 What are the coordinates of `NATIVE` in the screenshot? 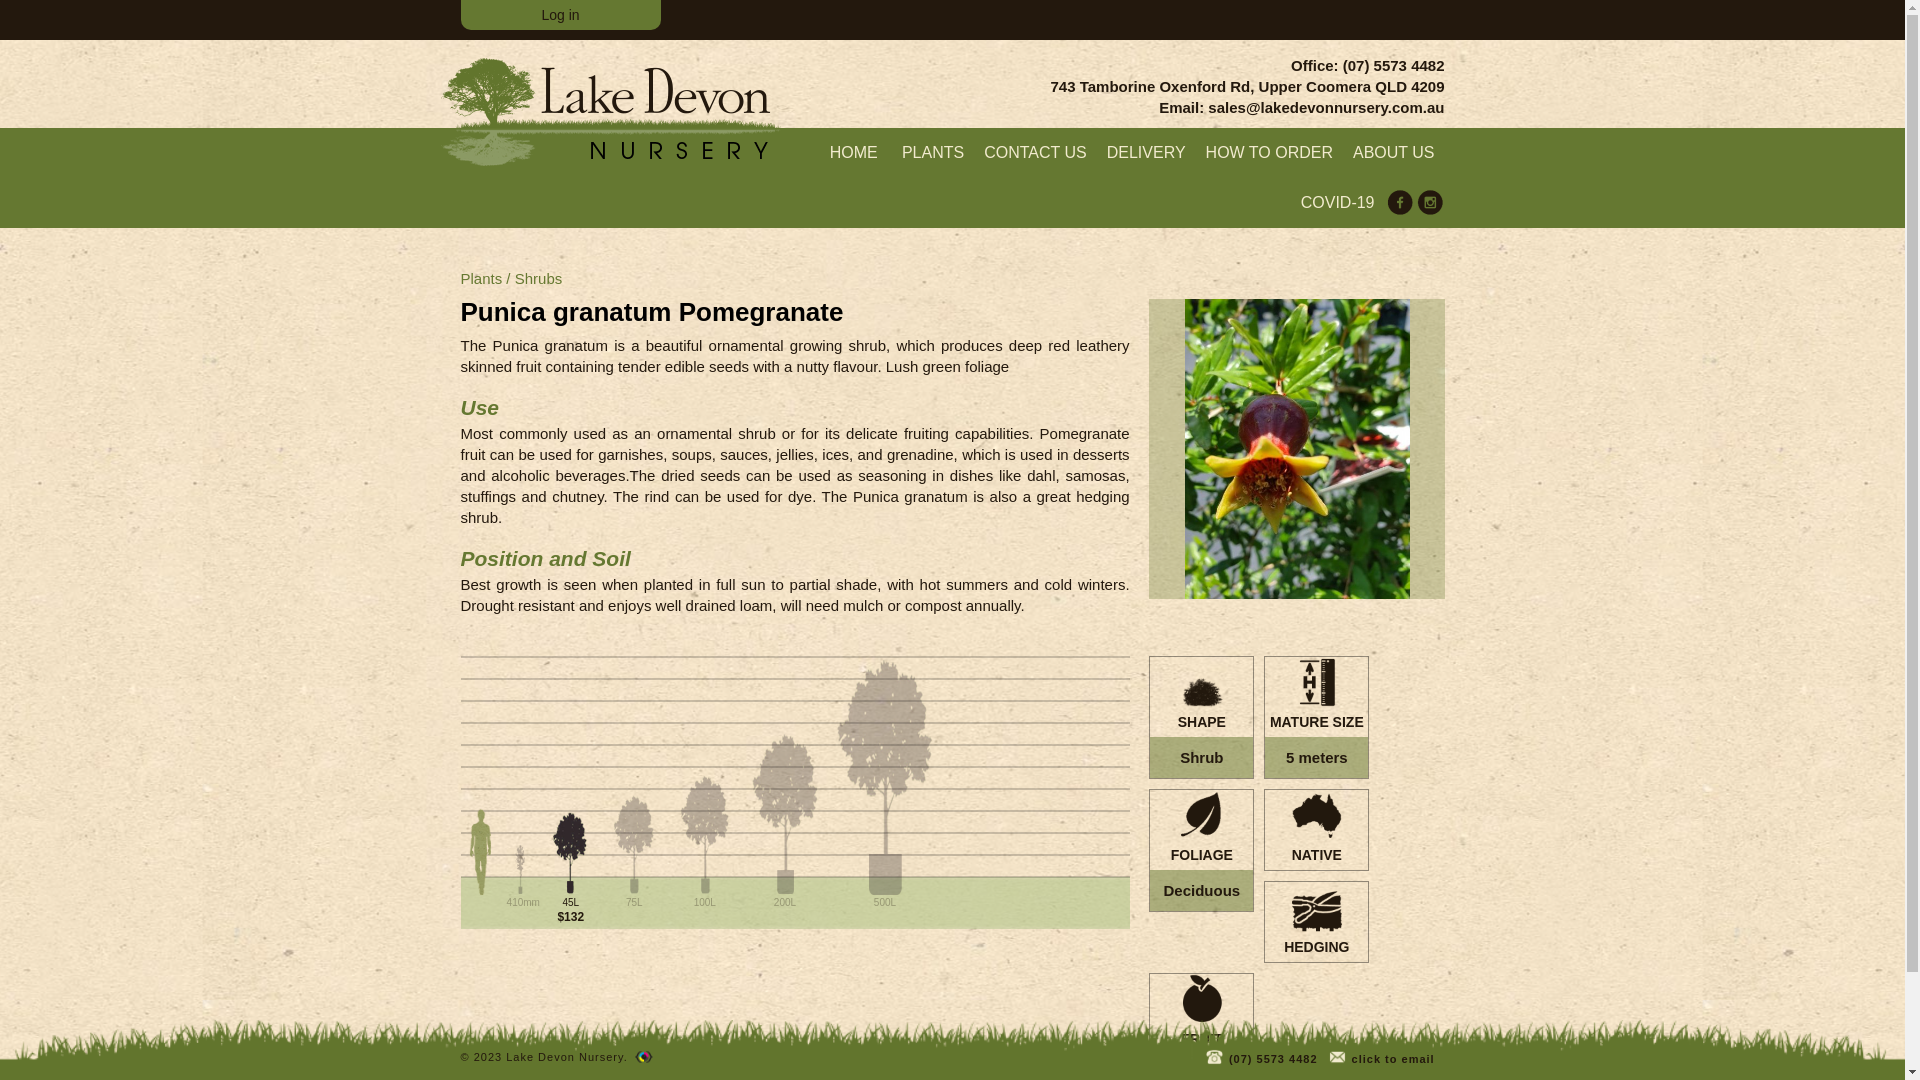 It's located at (1316, 830).